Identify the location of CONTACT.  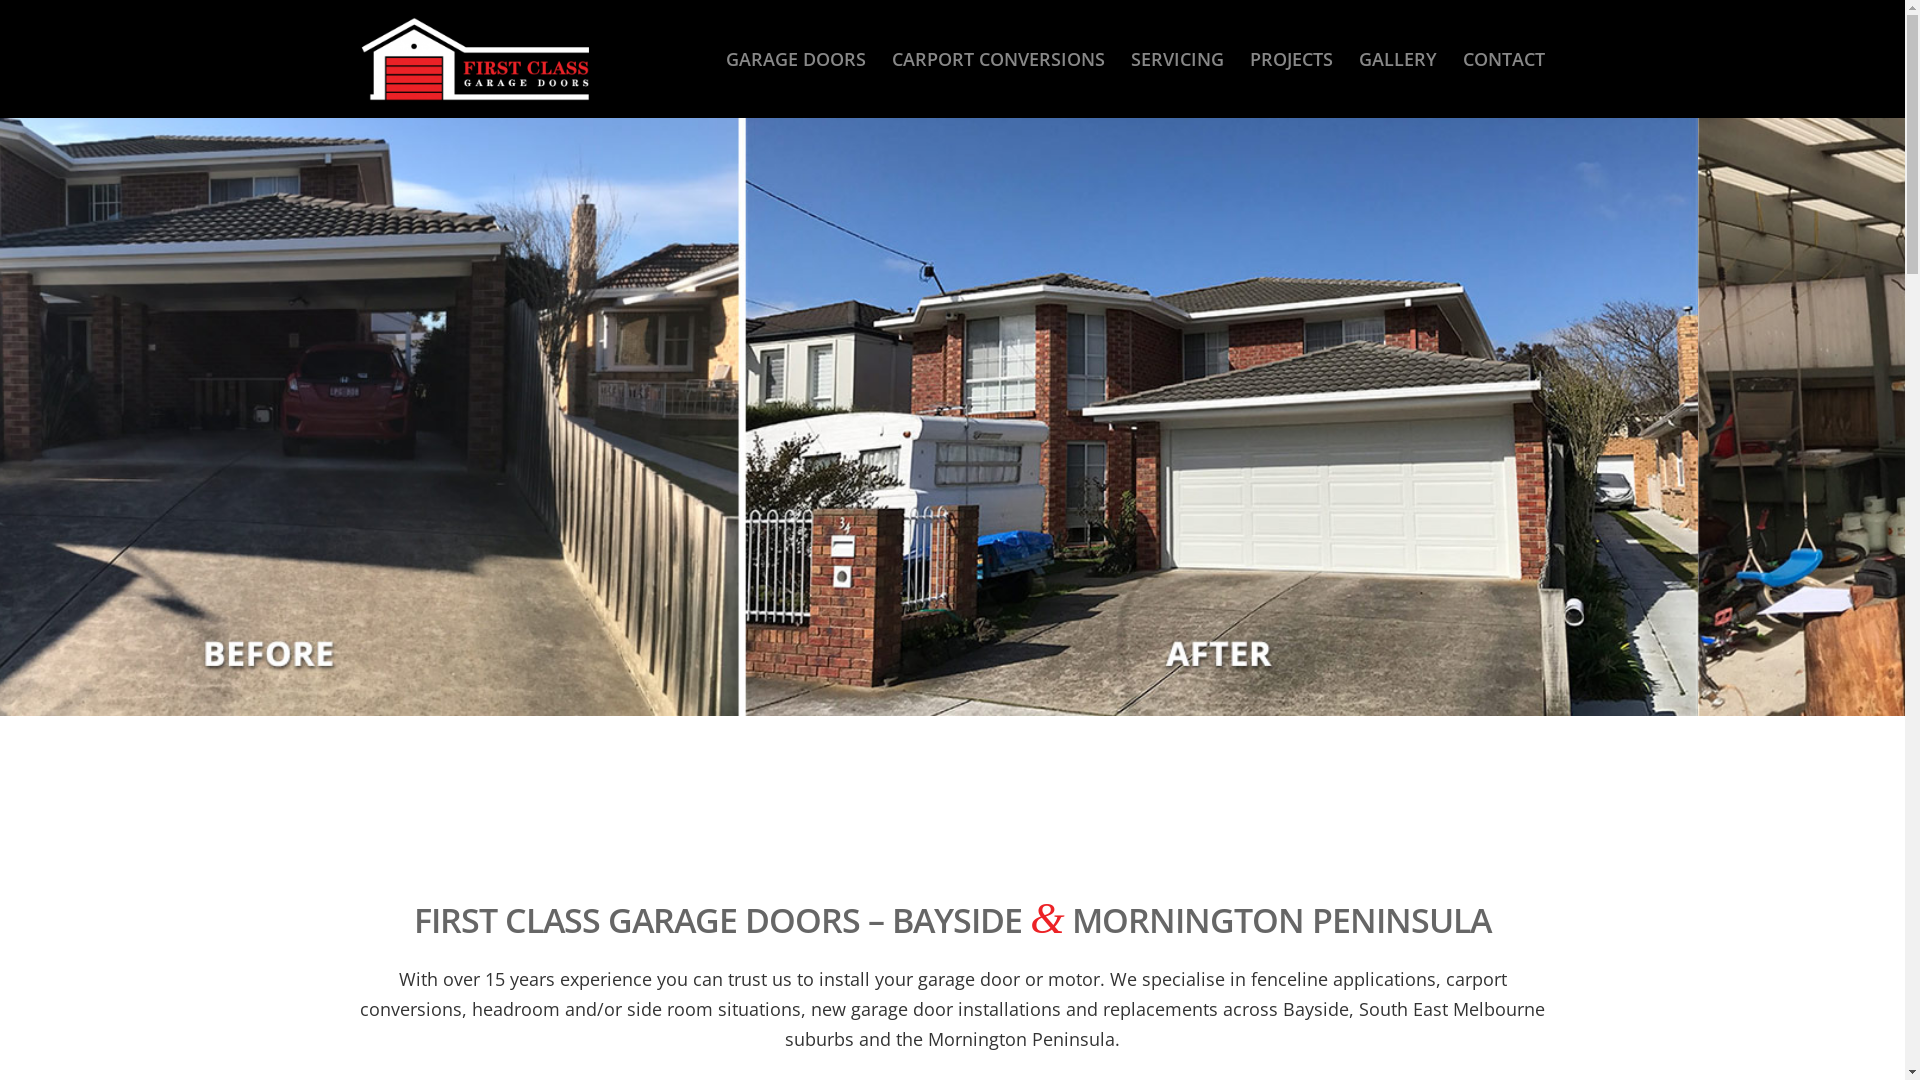
(1504, 59).